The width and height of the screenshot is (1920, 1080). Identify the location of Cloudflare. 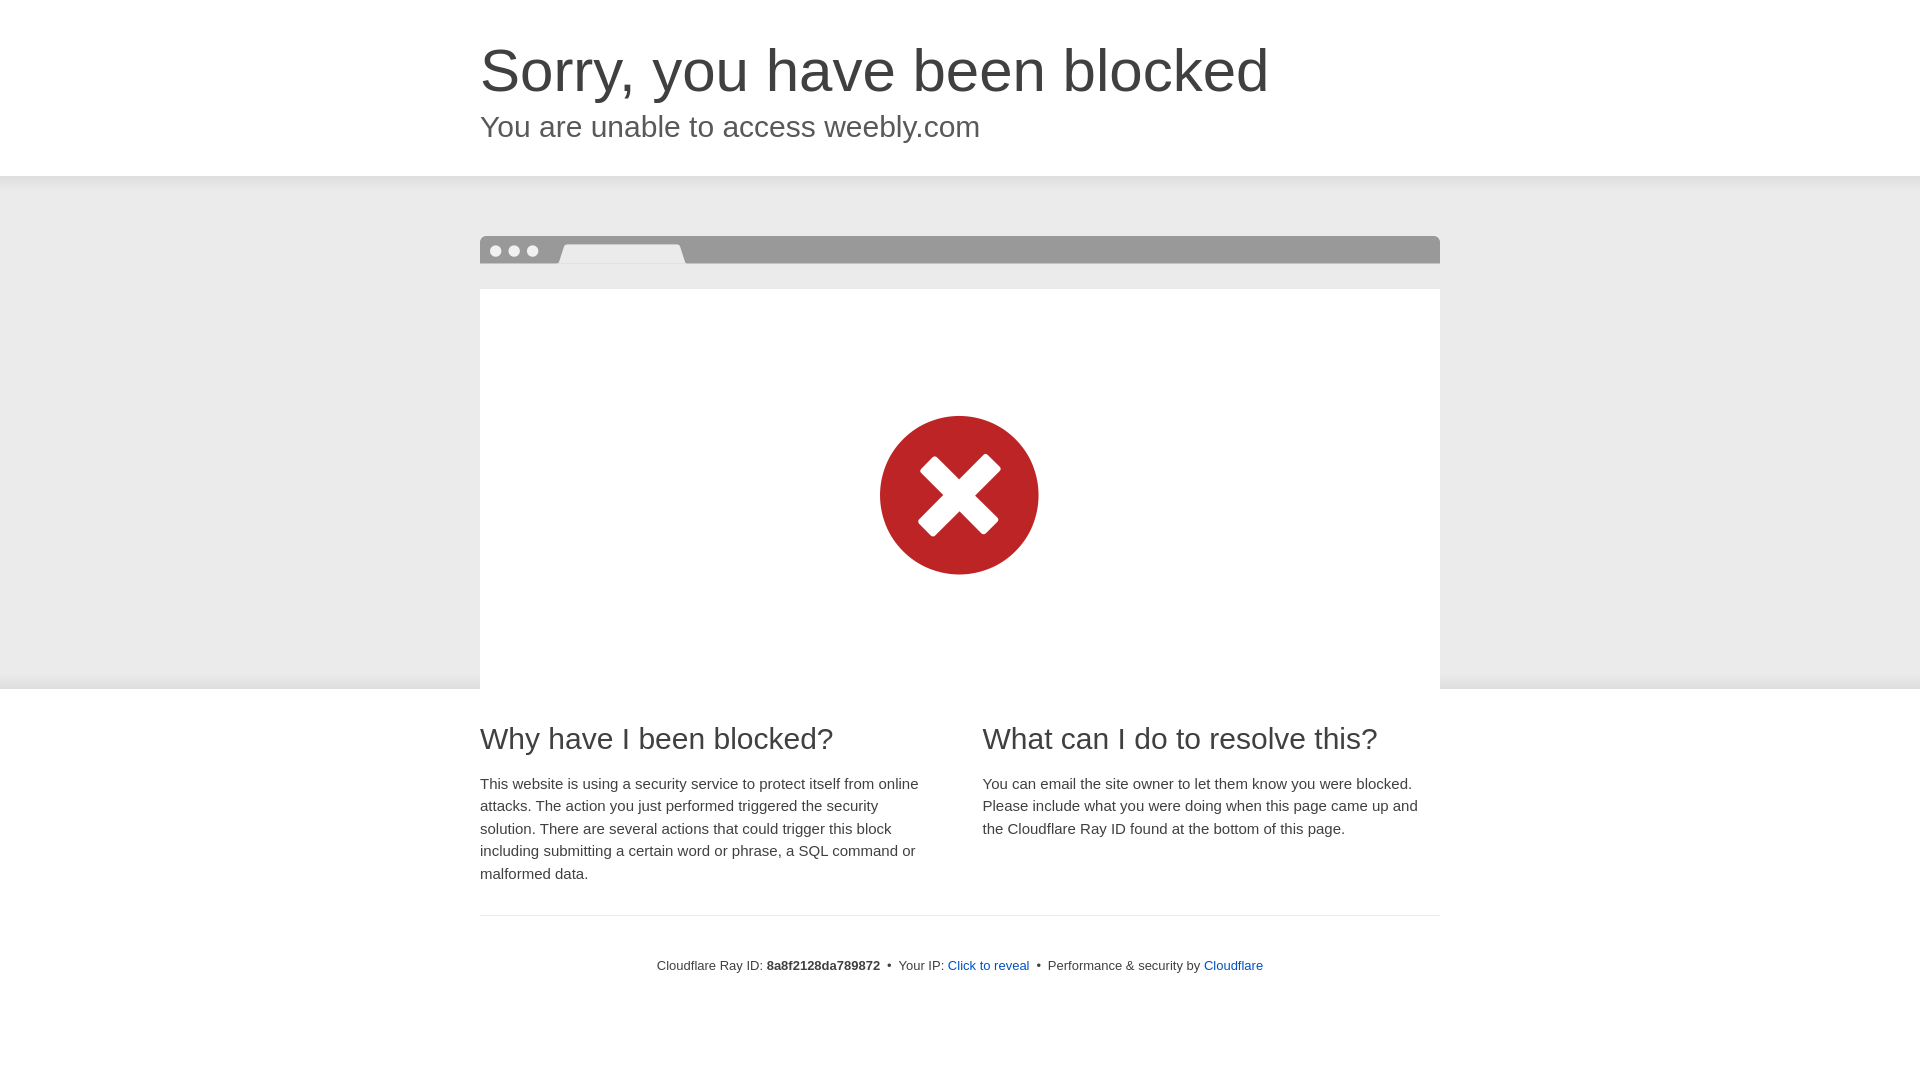
(1233, 965).